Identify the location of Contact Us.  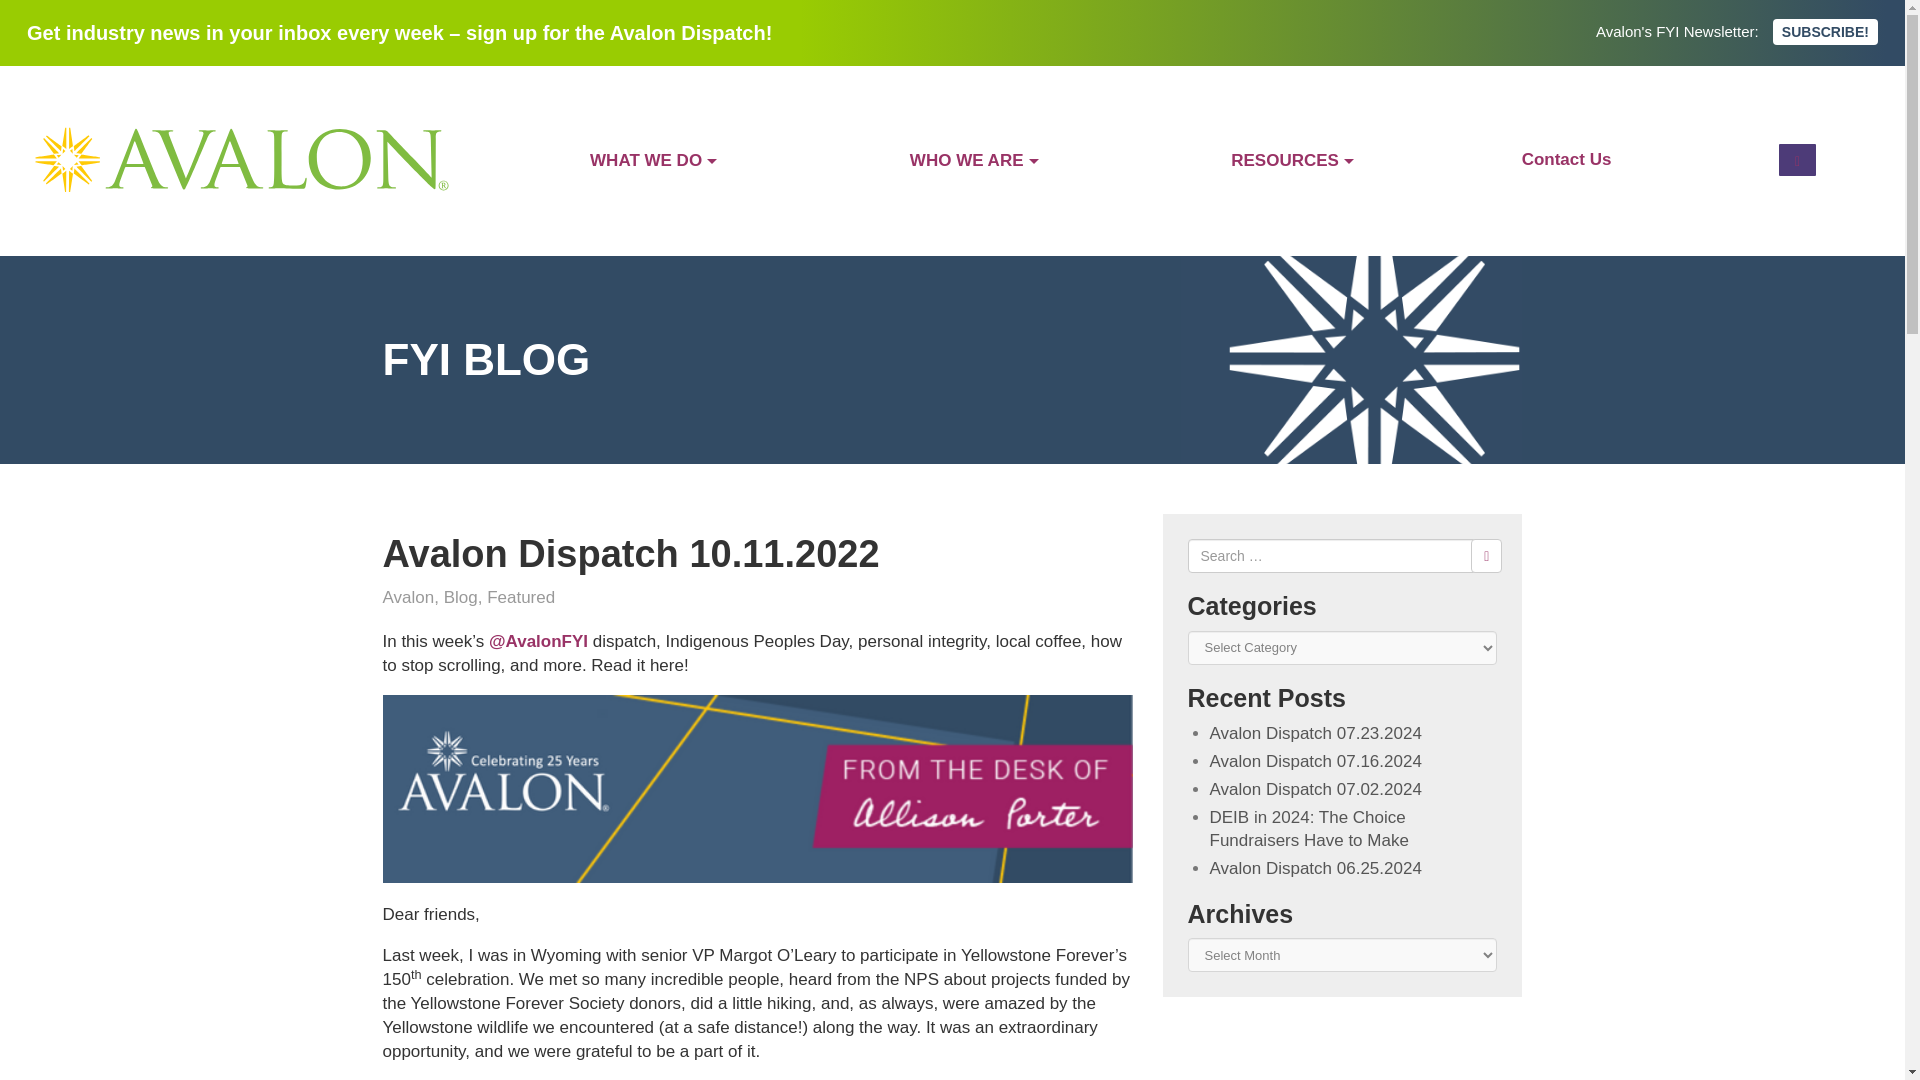
(1567, 159).